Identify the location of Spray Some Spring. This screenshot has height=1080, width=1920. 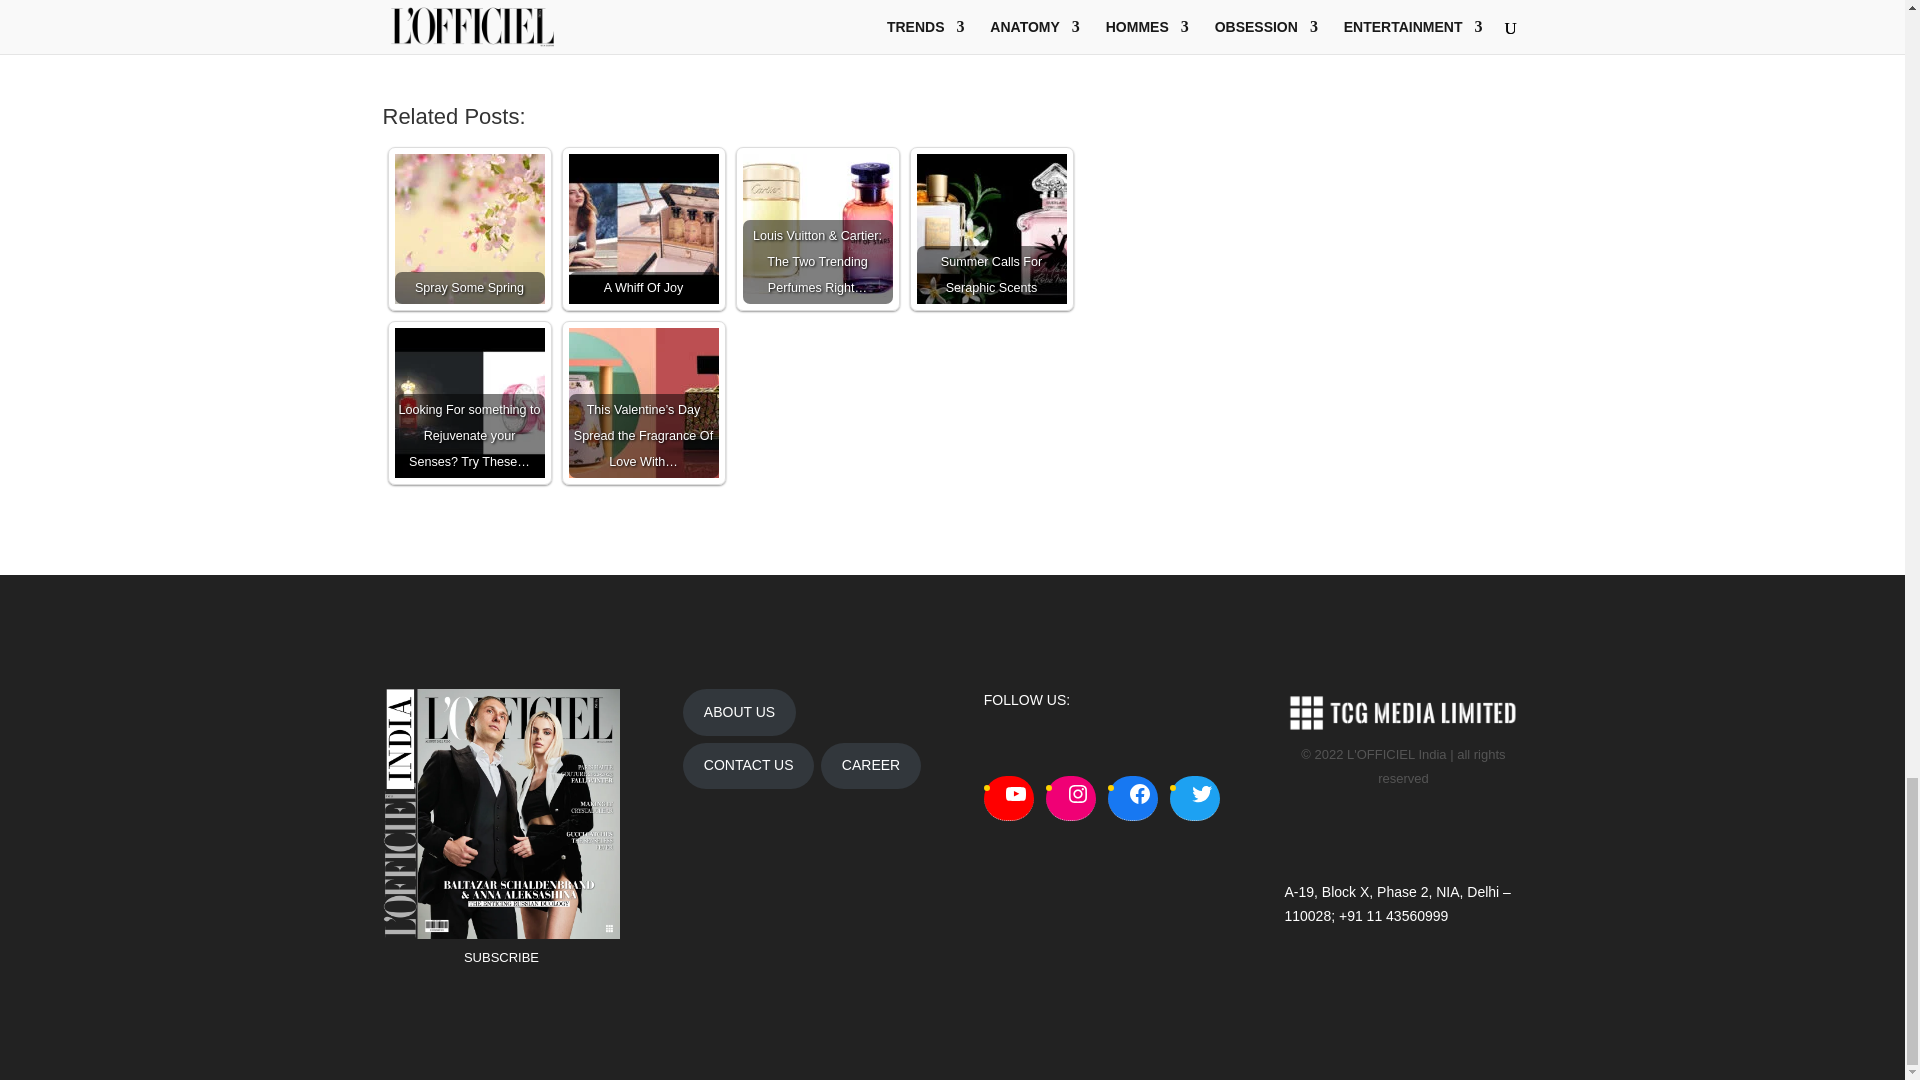
(468, 228).